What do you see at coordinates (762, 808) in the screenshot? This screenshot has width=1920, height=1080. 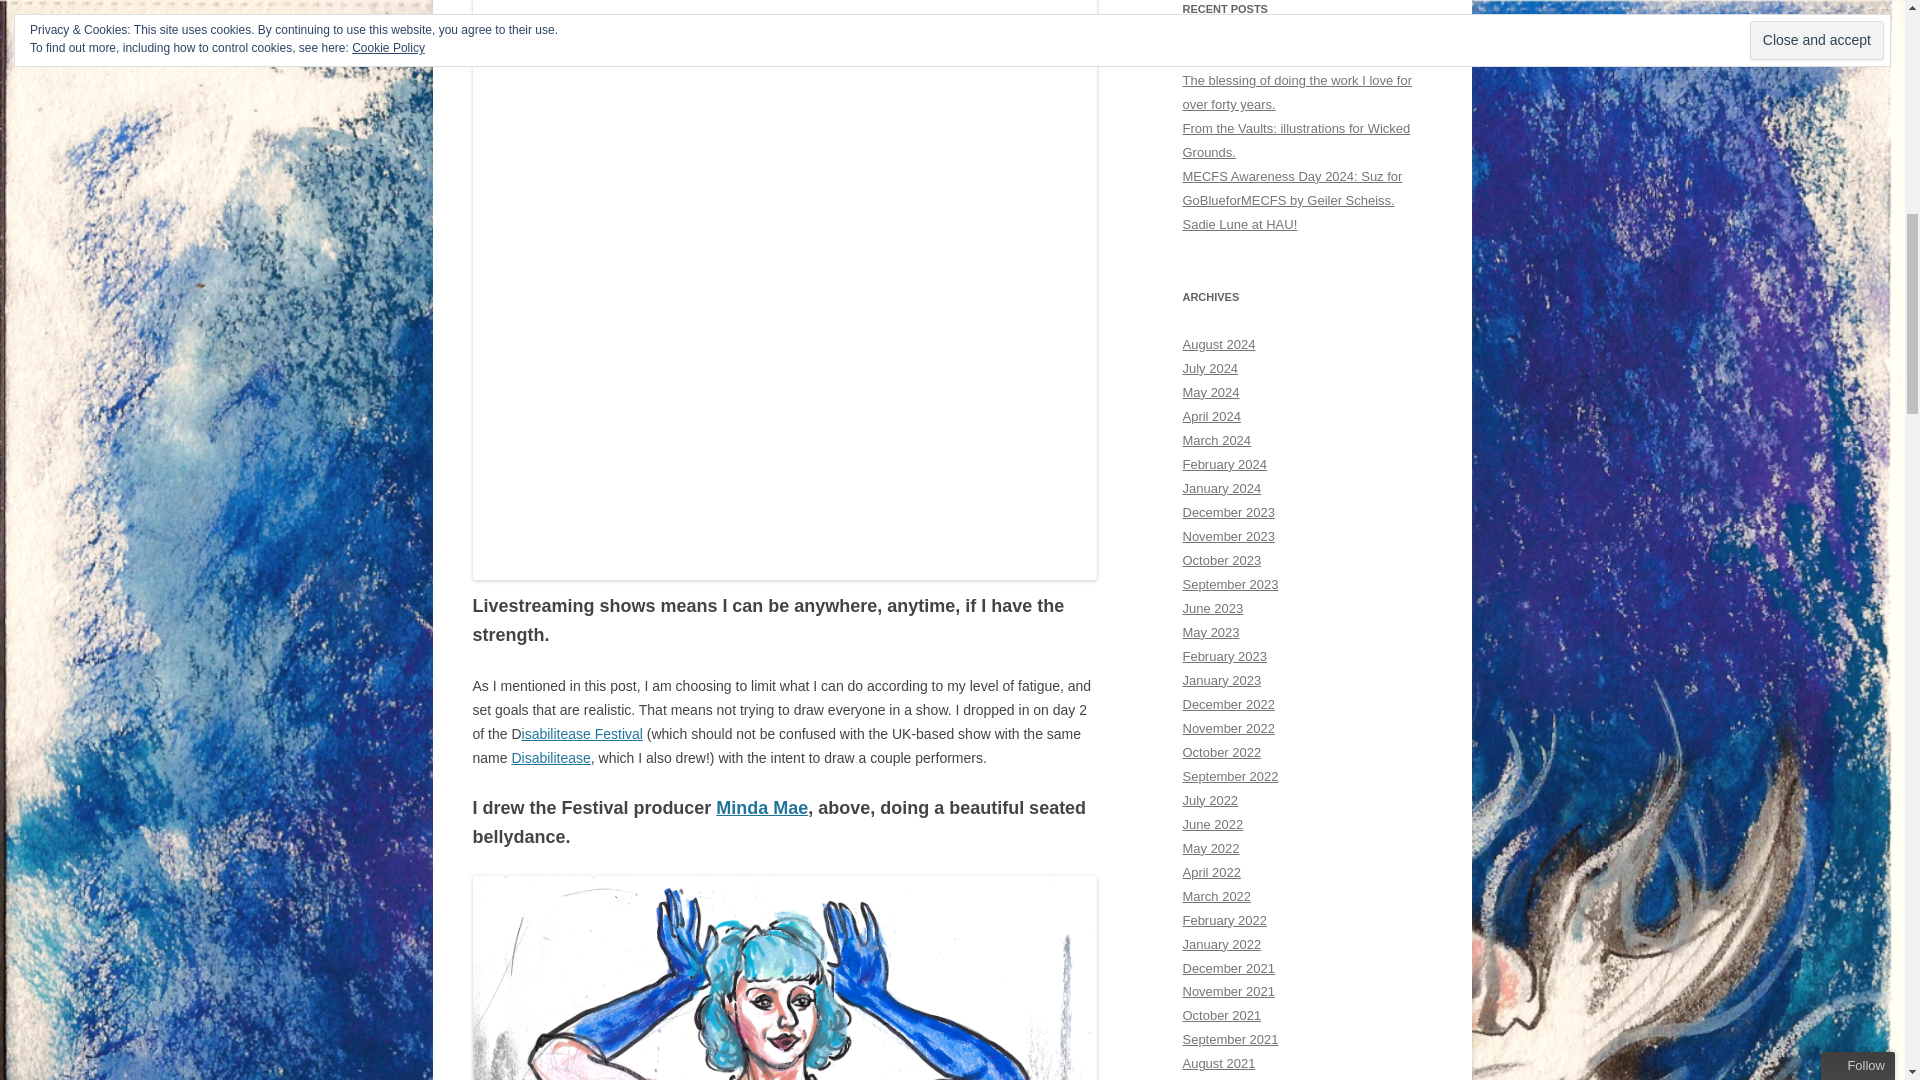 I see `Minda Mae` at bounding box center [762, 808].